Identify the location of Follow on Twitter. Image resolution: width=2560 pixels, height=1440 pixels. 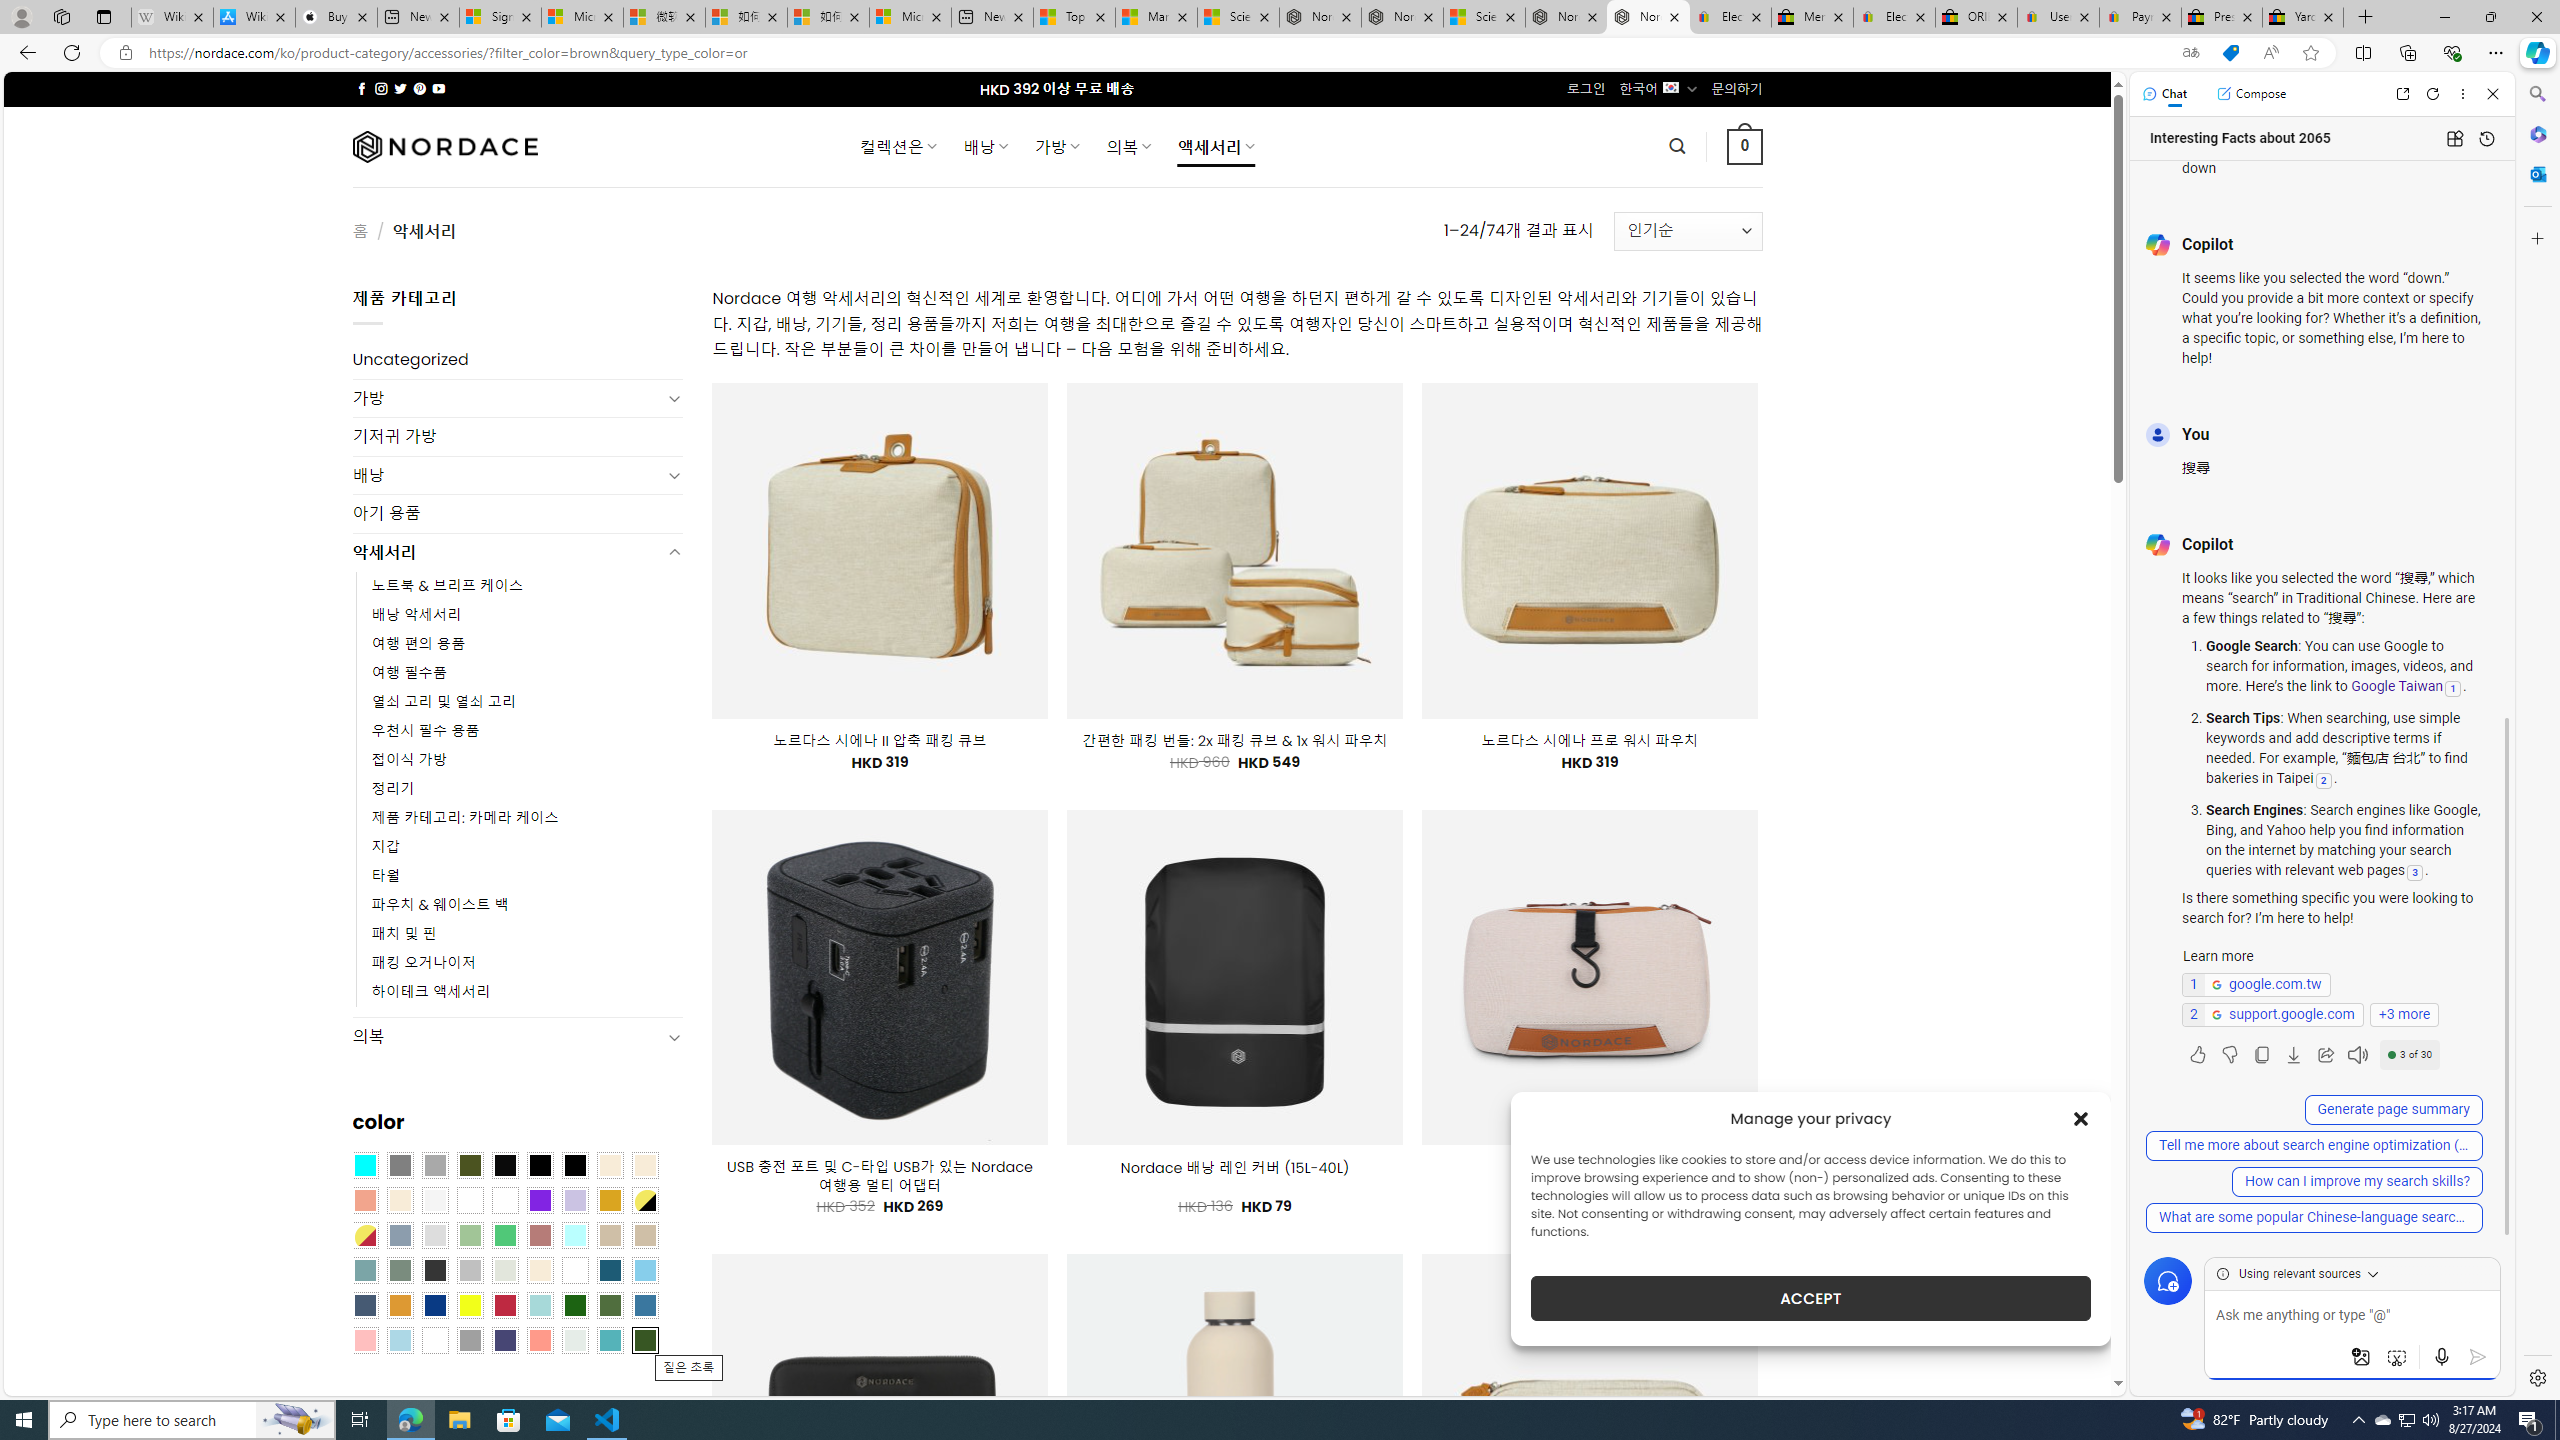
(400, 88).